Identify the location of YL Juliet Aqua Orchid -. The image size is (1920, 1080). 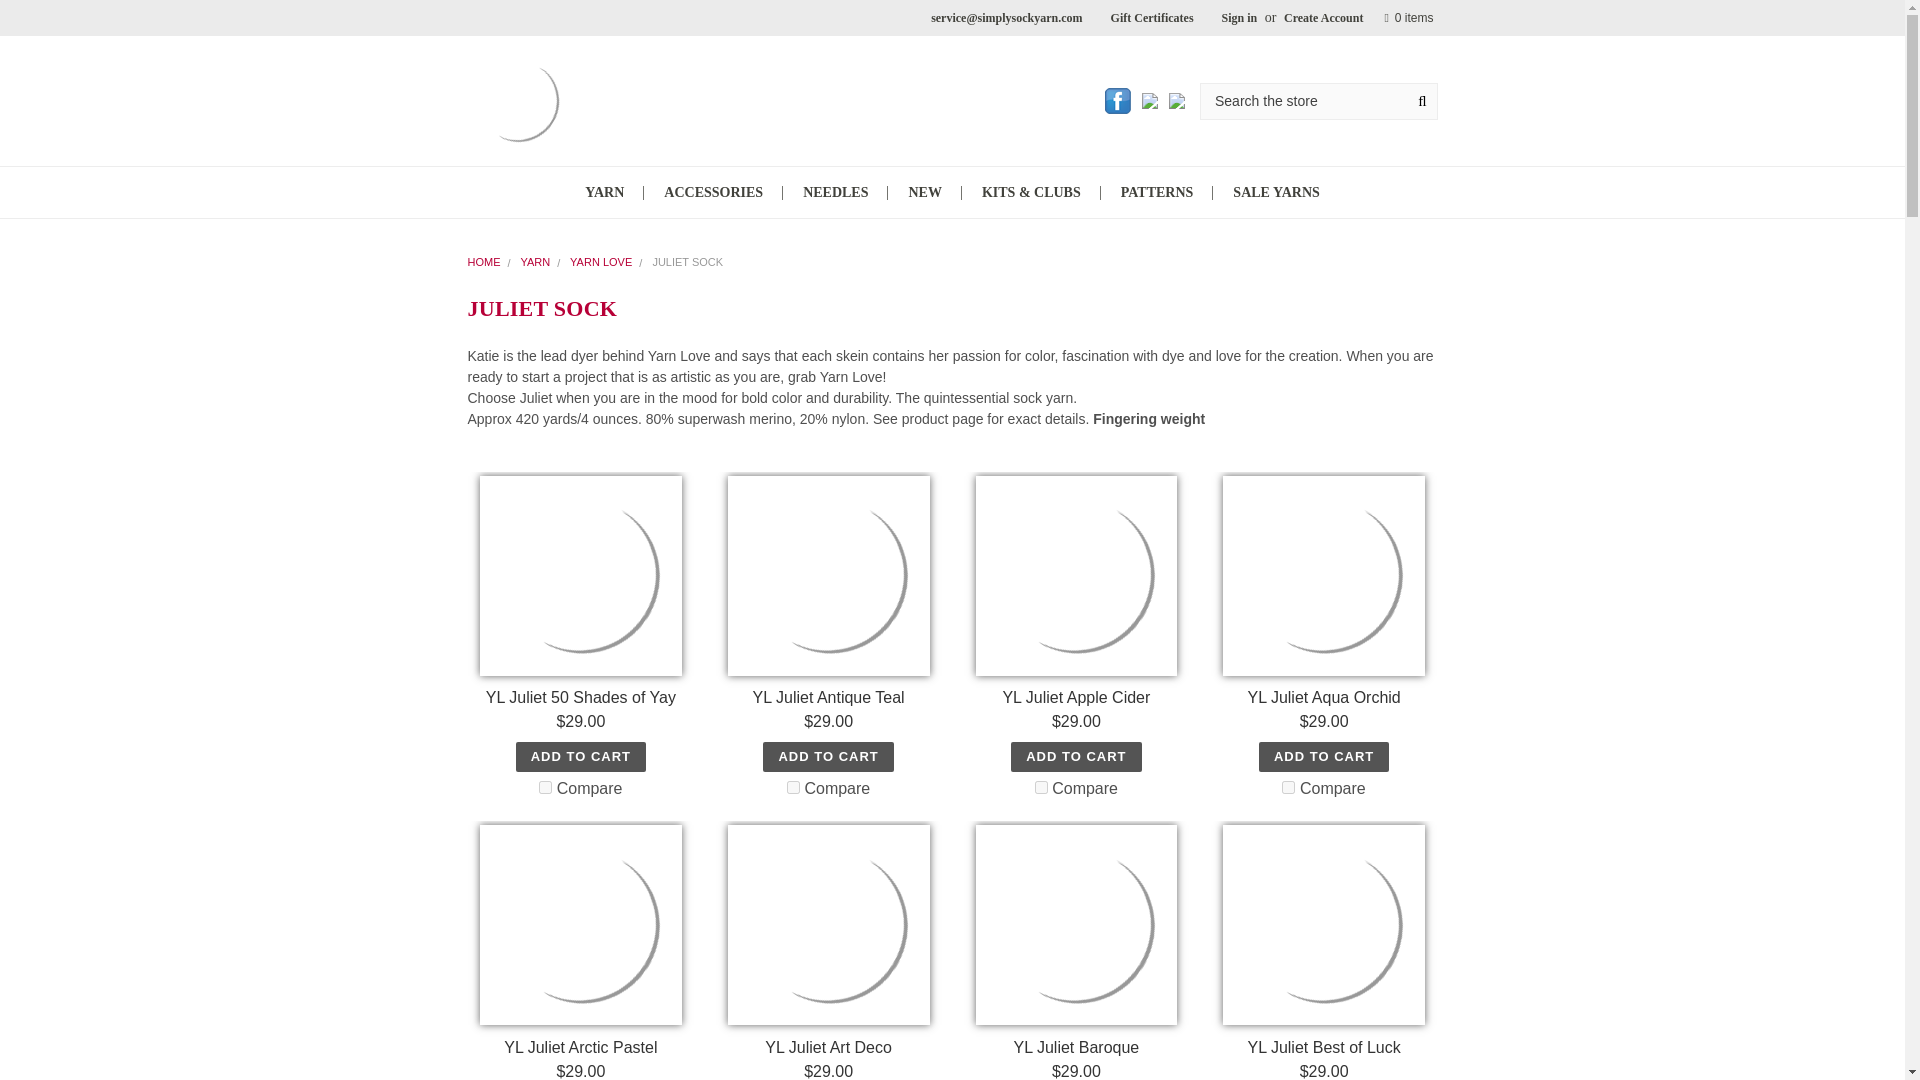
(1324, 576).